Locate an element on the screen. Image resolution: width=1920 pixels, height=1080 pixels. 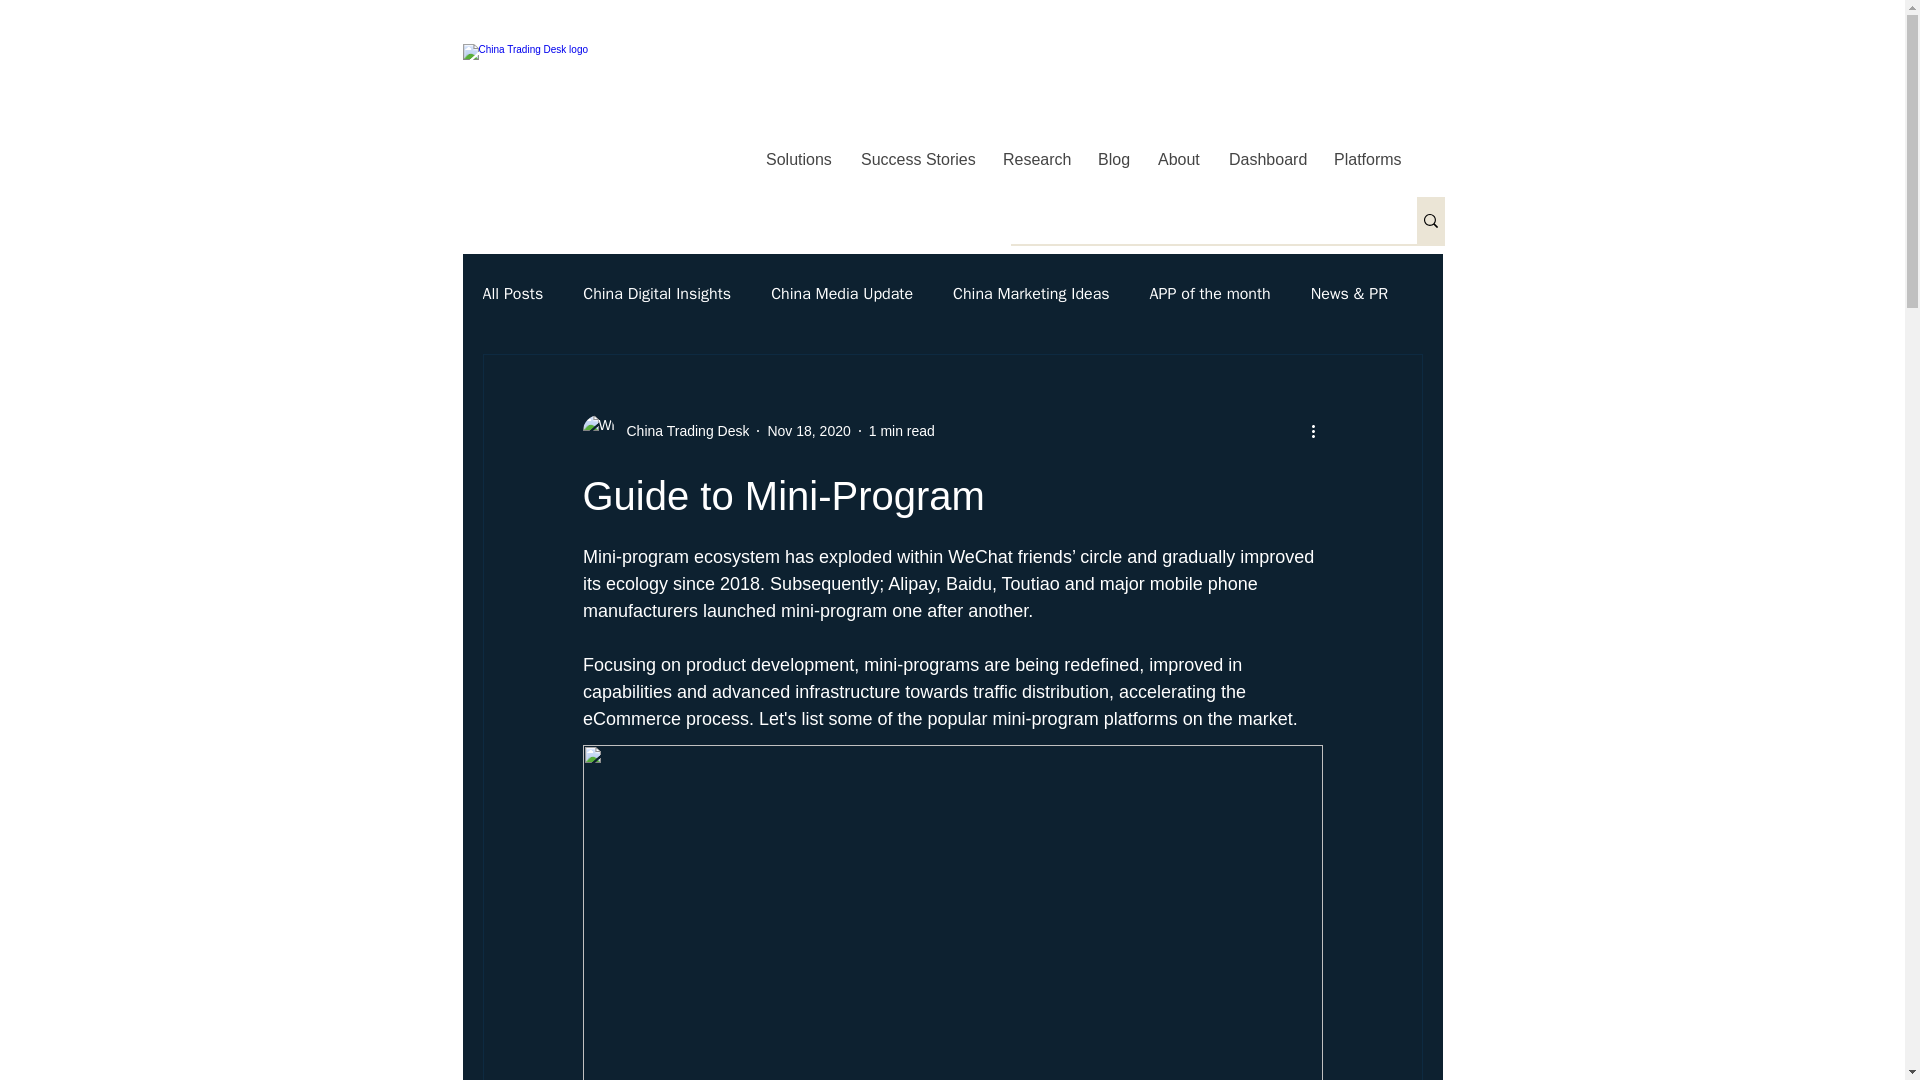
Success Stories is located at coordinates (917, 160).